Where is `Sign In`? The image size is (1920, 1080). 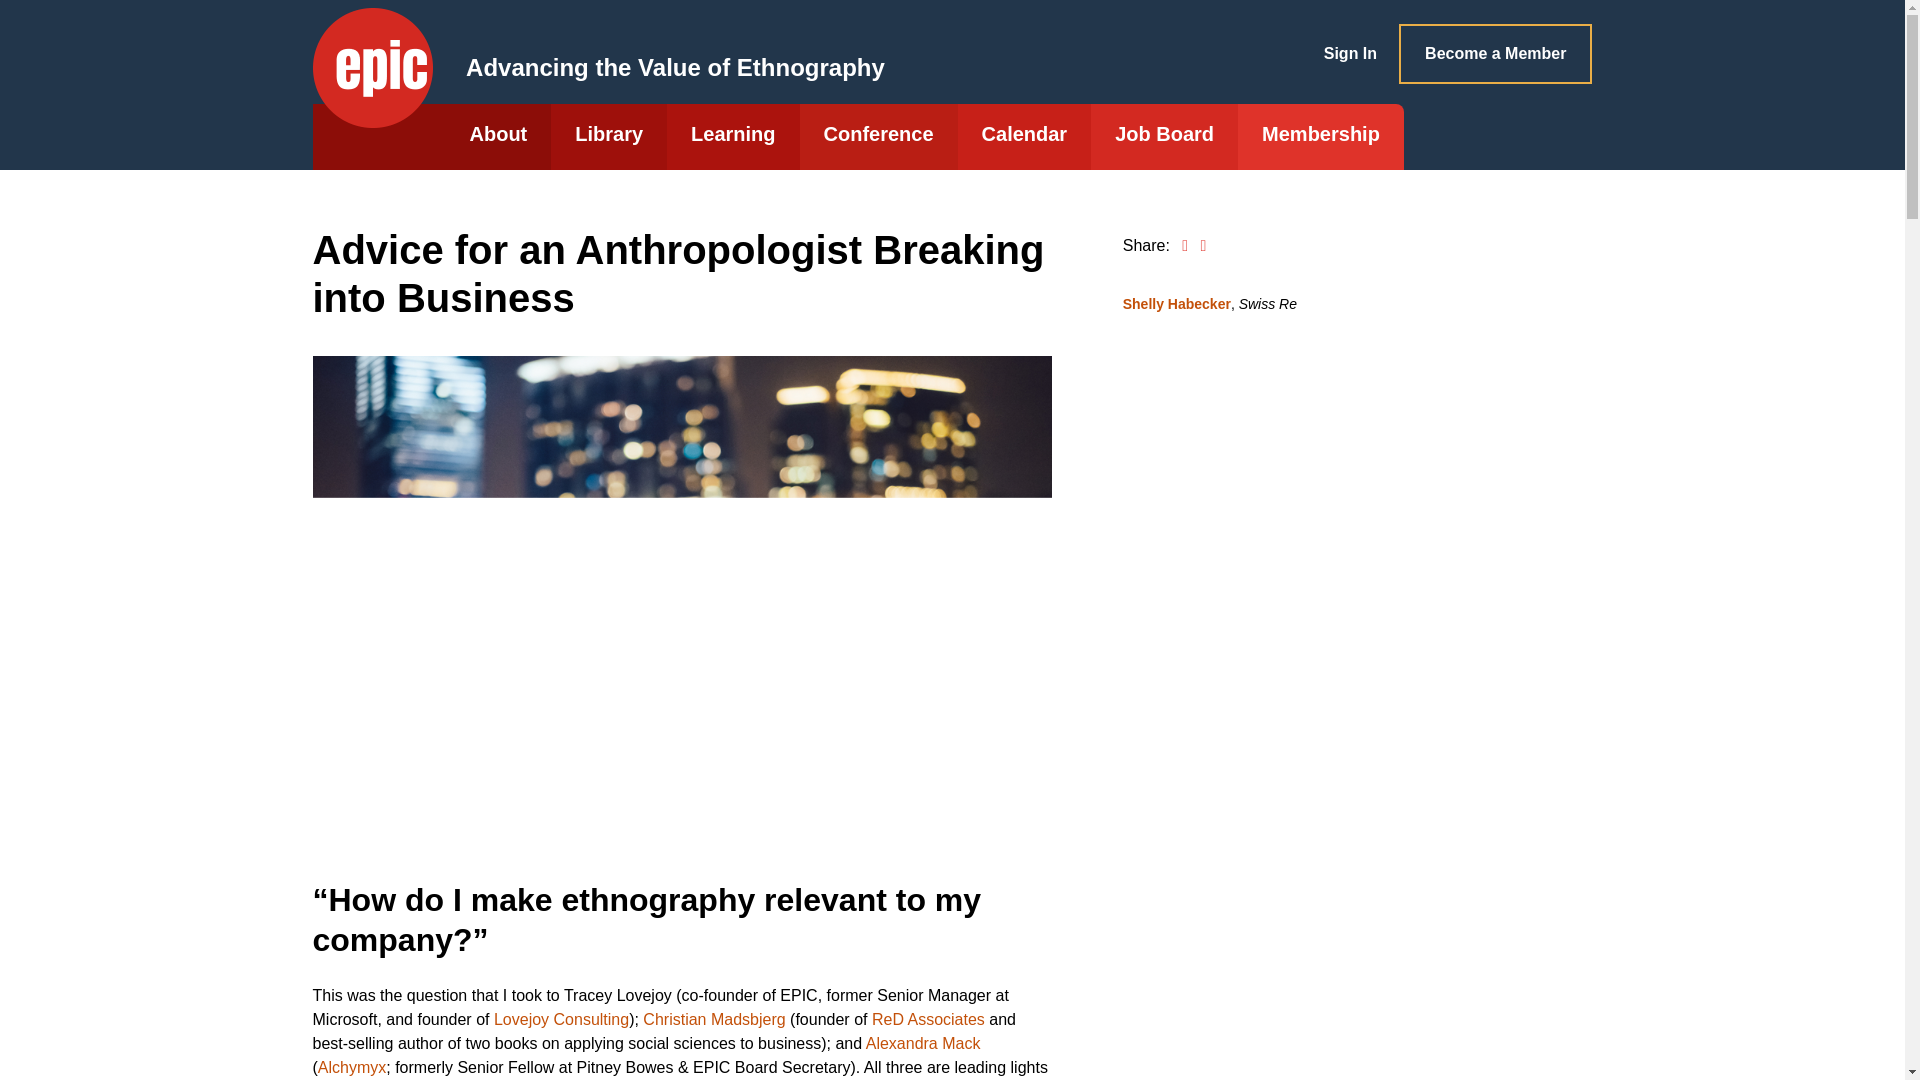
Sign In is located at coordinates (1350, 63).